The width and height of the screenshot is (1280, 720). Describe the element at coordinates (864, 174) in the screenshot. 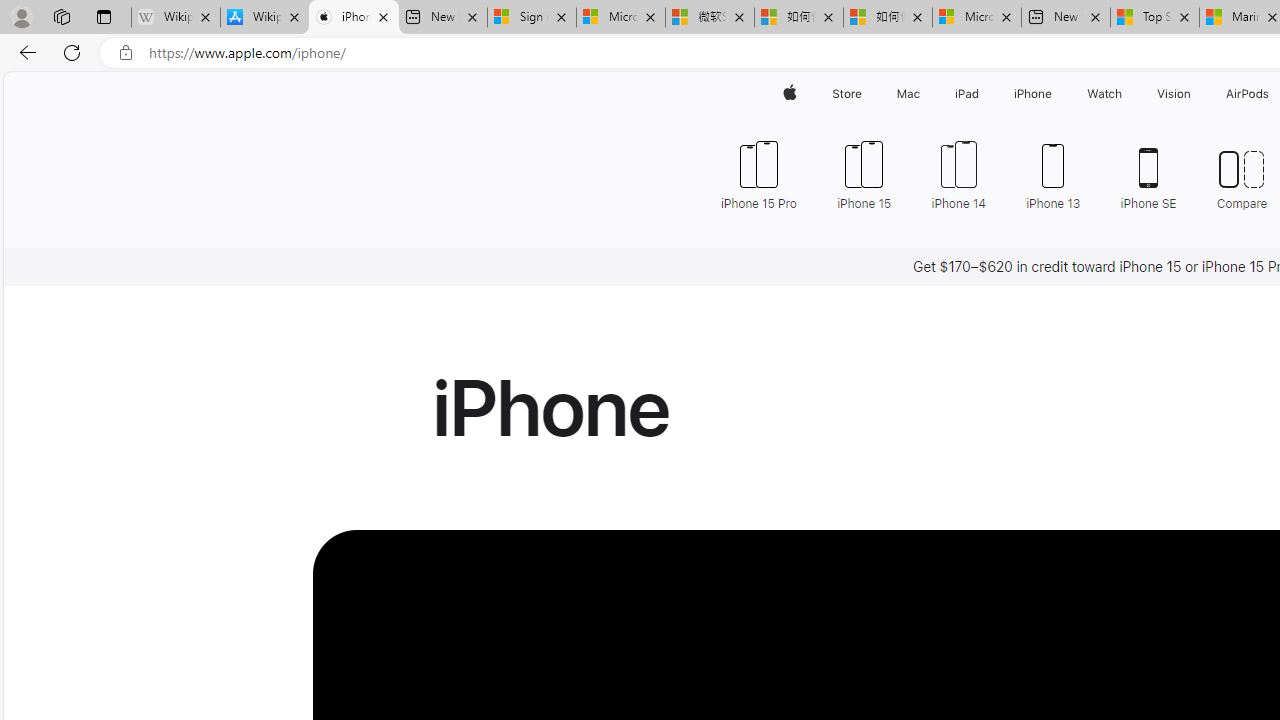

I see `iPhone 15` at that location.